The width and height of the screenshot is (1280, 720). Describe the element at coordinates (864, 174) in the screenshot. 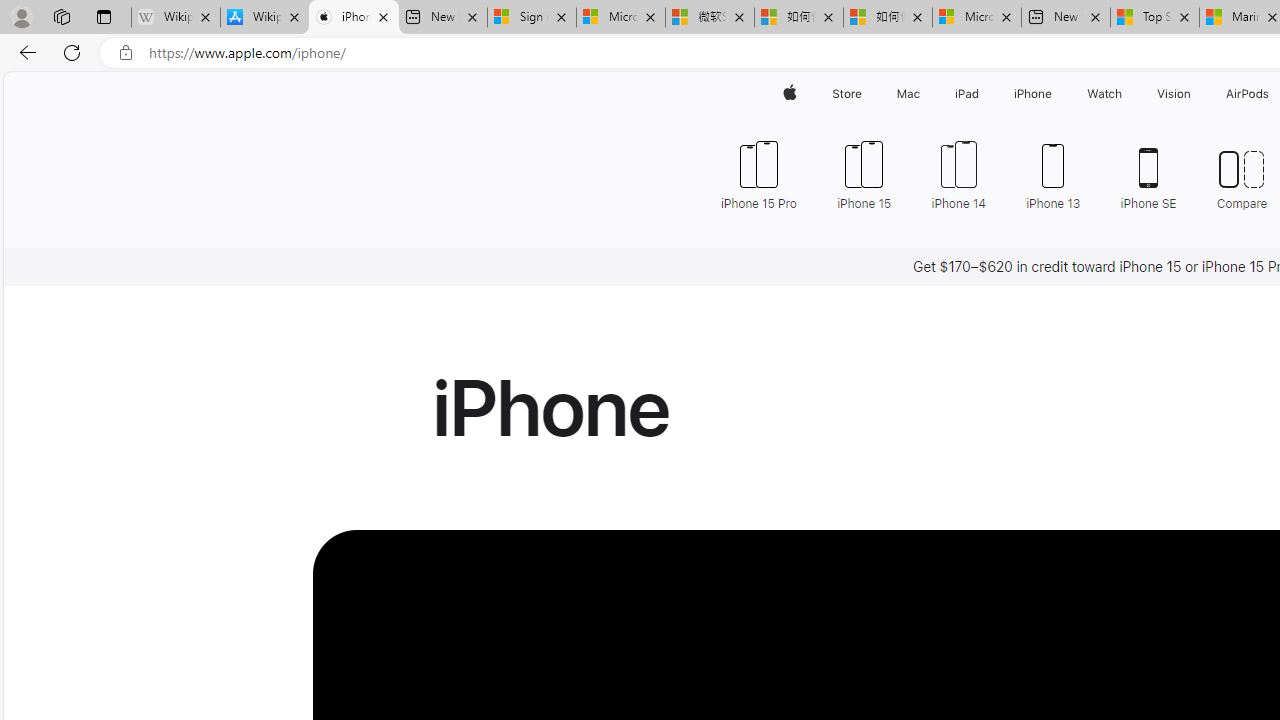

I see `iPhone 15` at that location.